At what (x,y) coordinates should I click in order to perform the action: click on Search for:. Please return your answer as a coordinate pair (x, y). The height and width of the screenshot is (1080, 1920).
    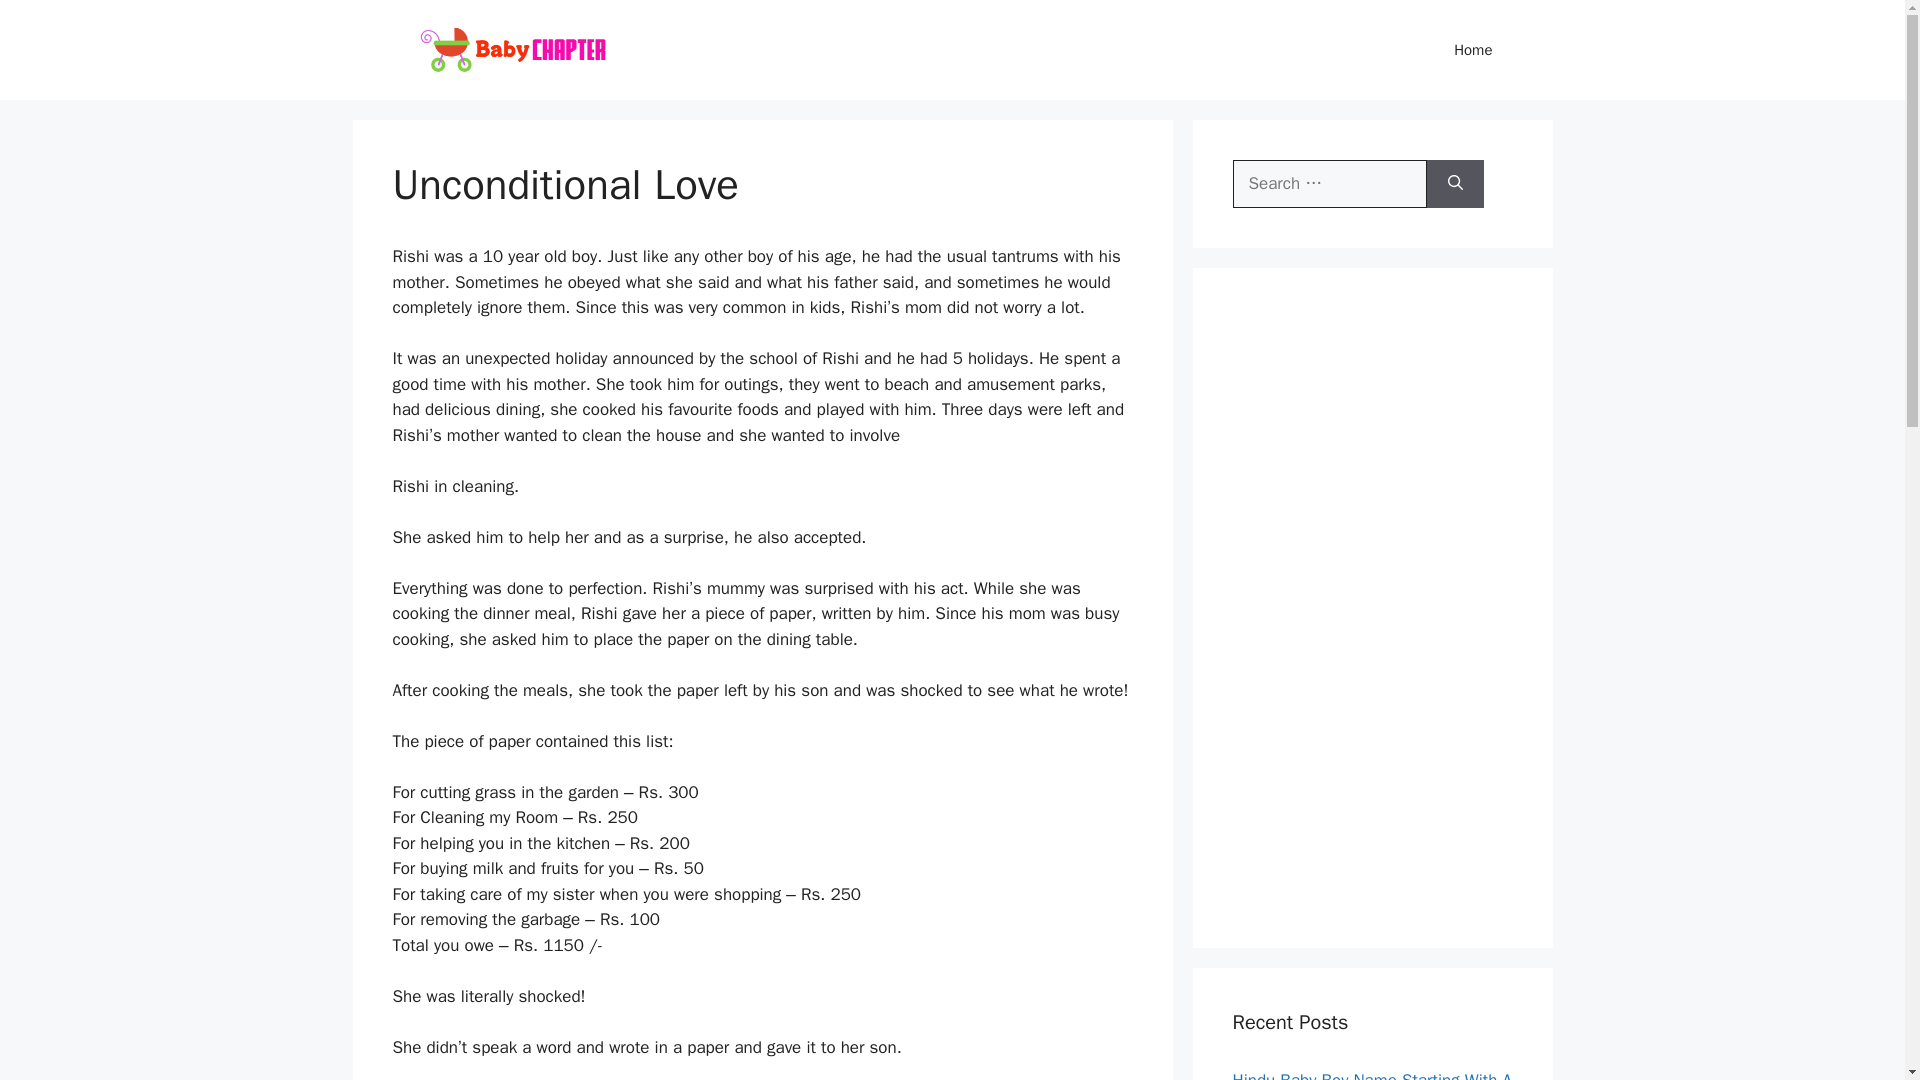
    Looking at the image, I should click on (1329, 184).